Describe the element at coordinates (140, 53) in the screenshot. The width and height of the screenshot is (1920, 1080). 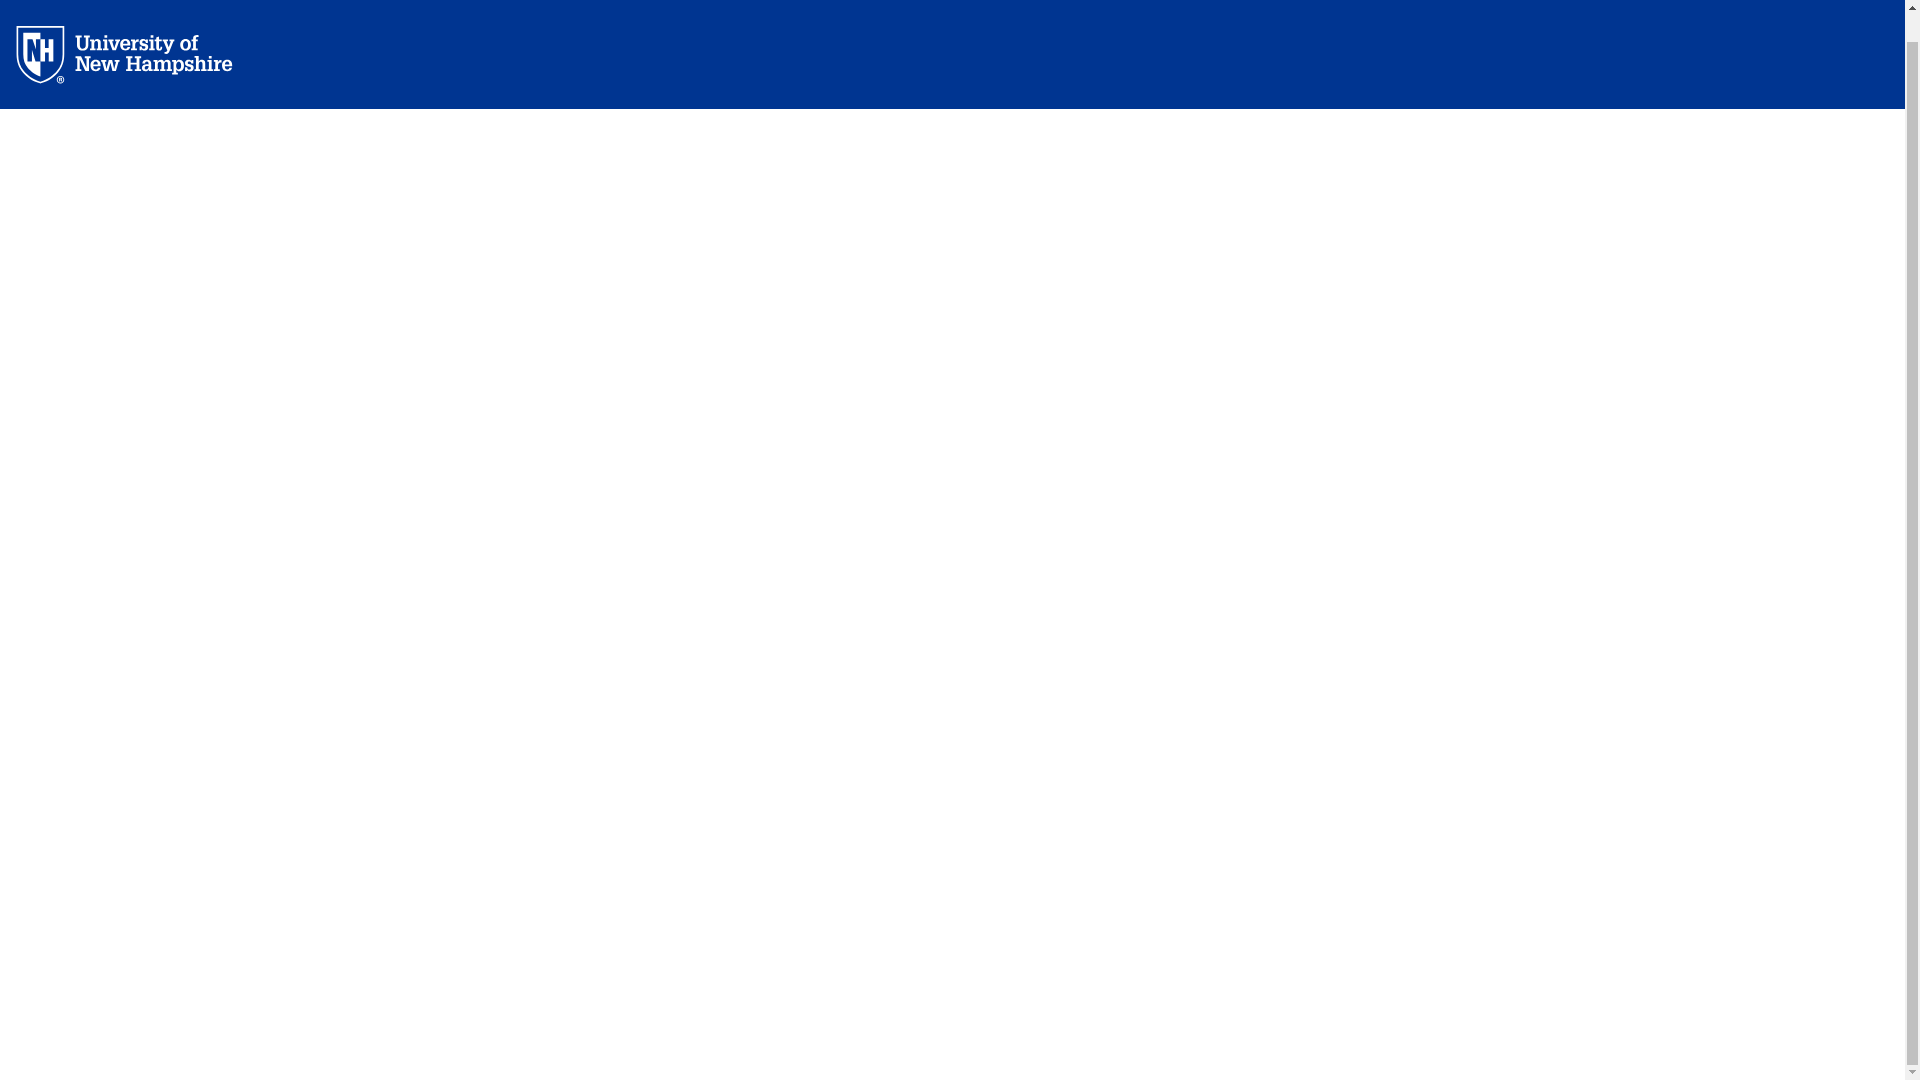
I see `University of New Hampshire` at that location.